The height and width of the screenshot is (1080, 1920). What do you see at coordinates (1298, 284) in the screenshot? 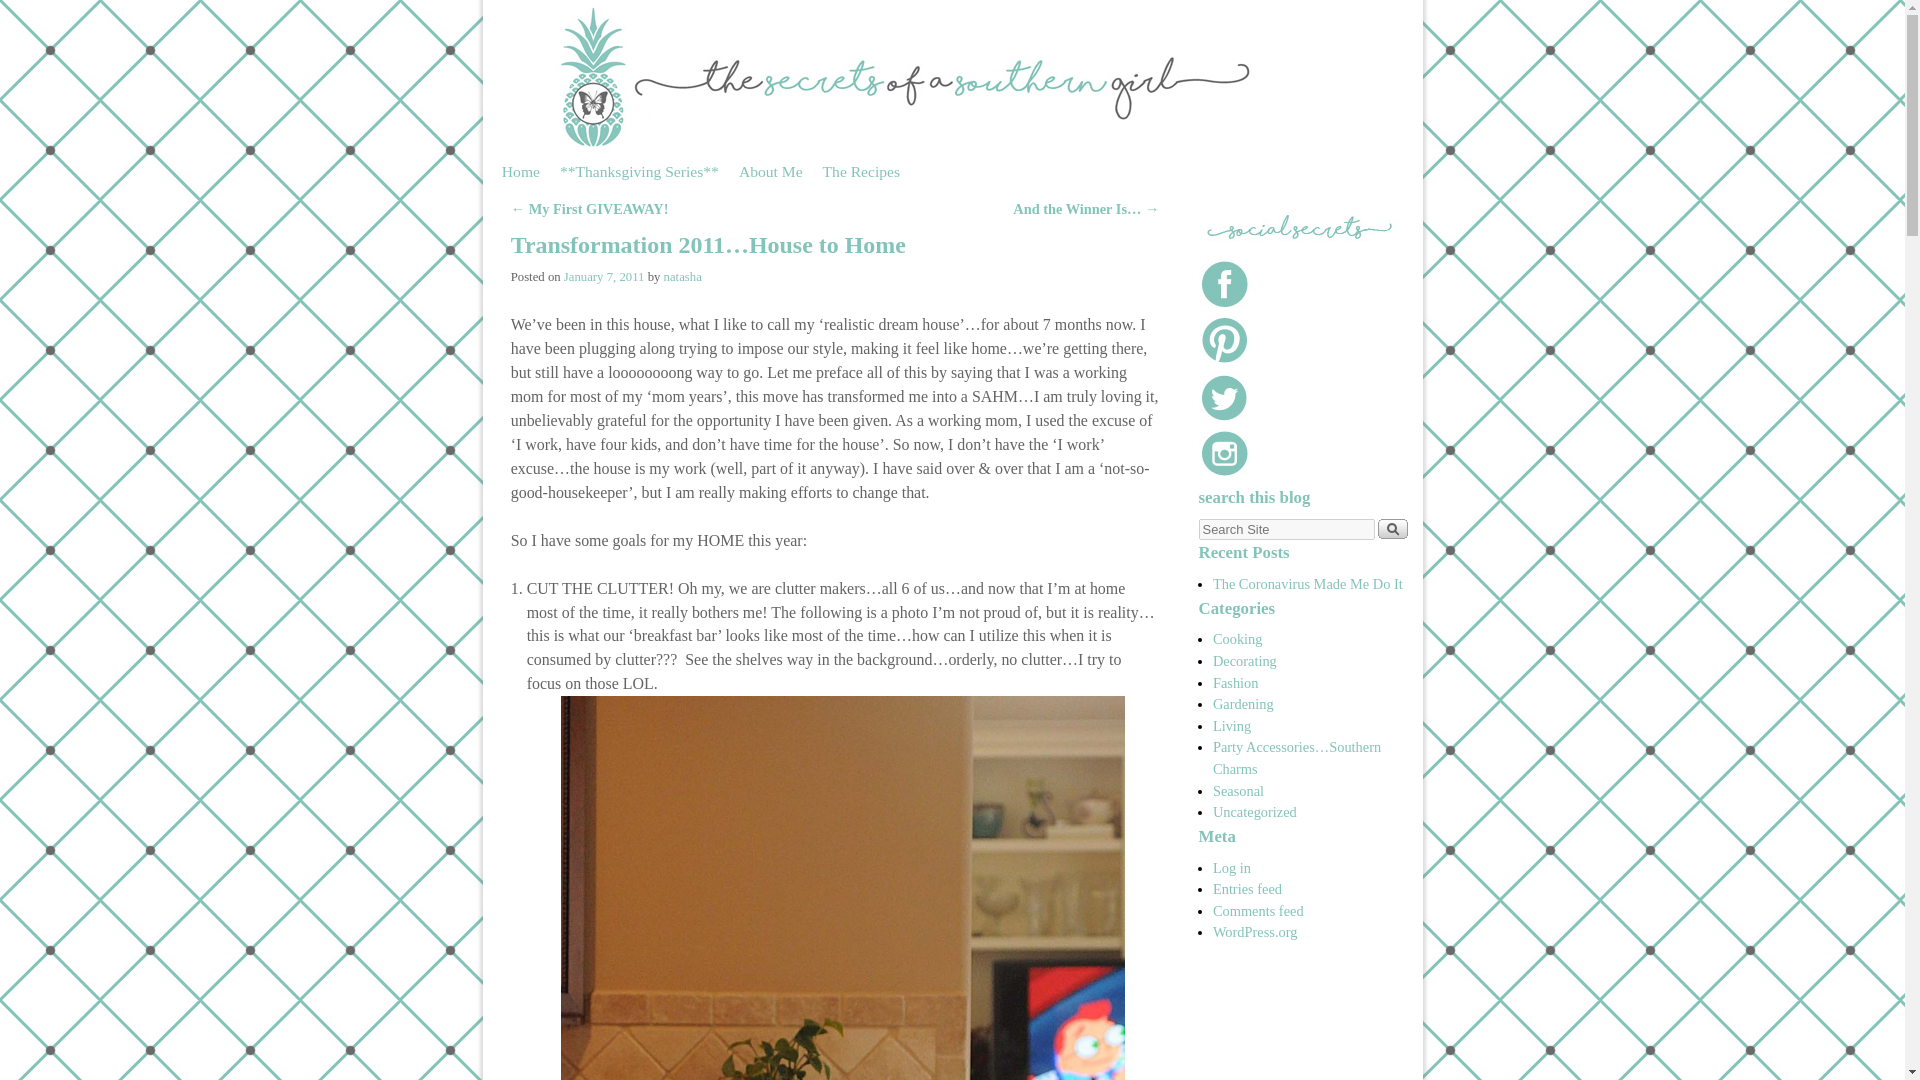
I see `www.southerngirlsecrets.com` at bounding box center [1298, 284].